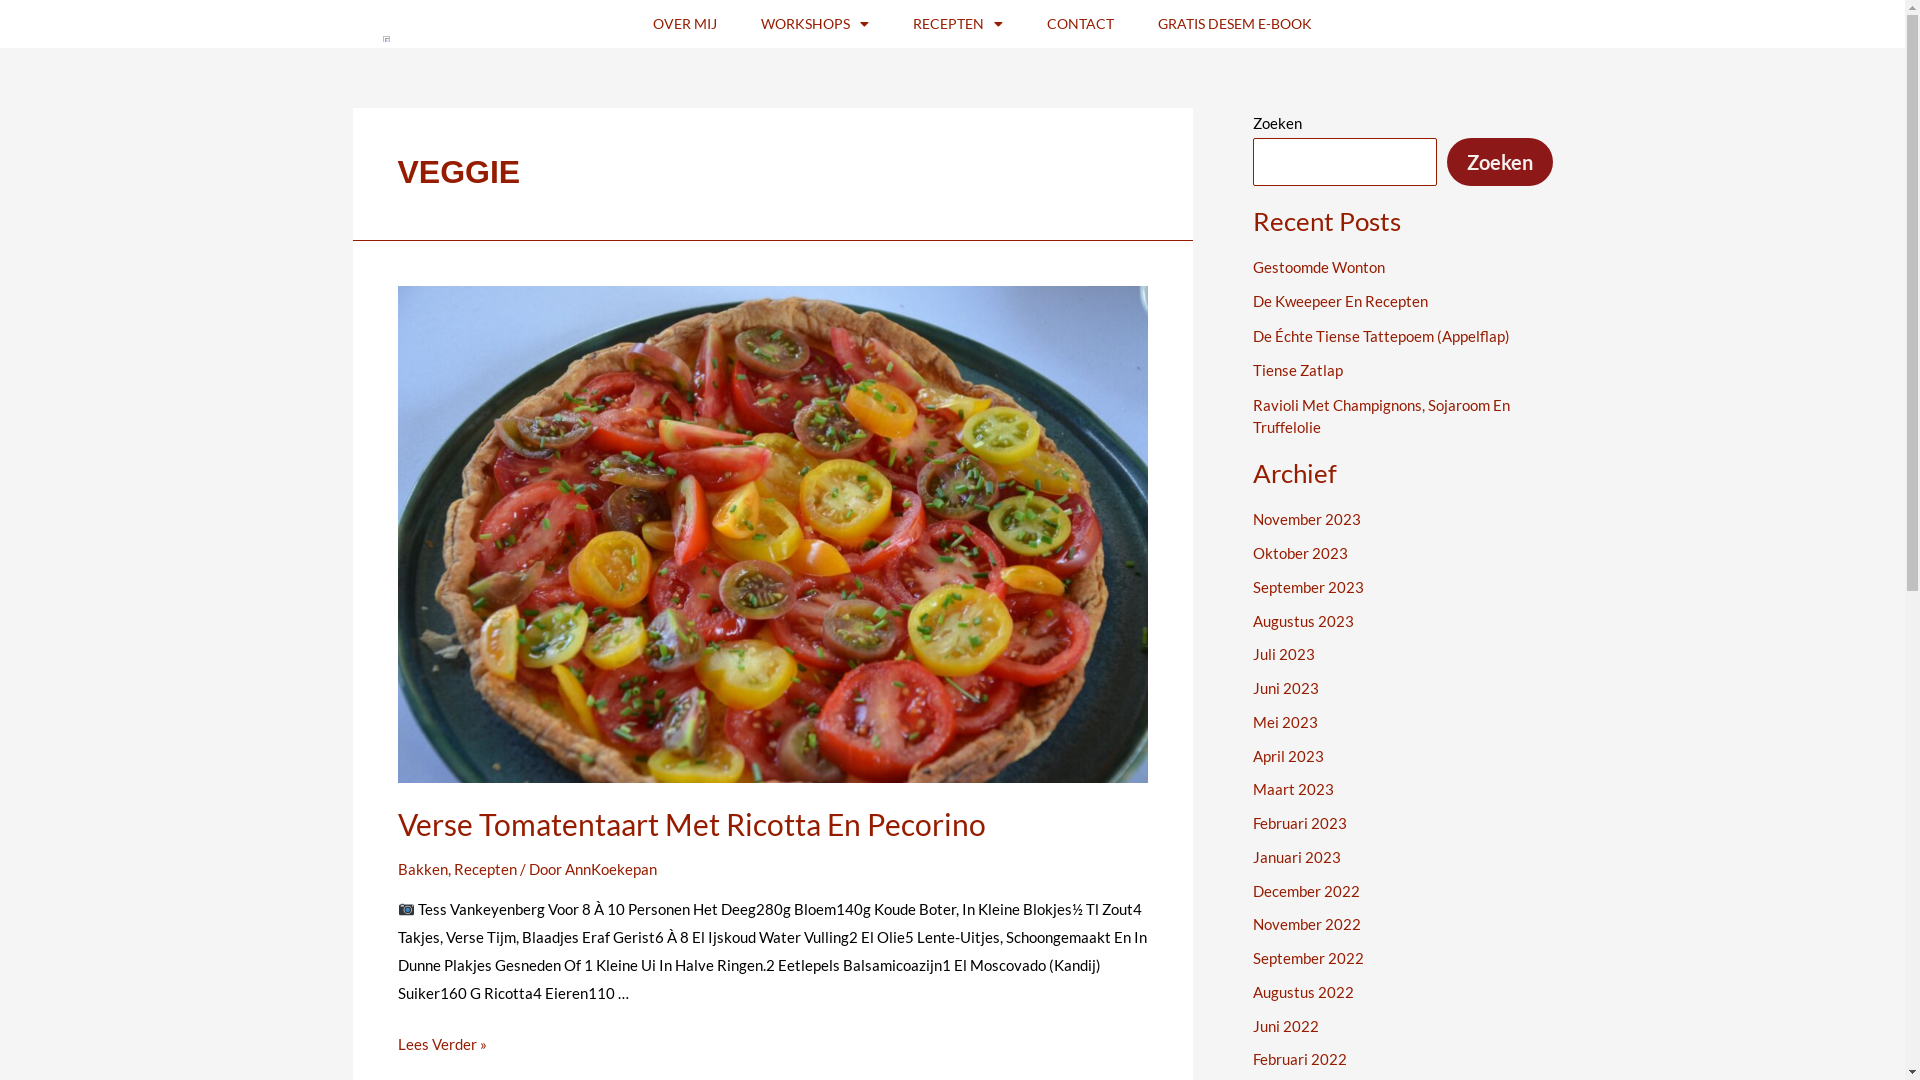 This screenshot has width=1920, height=1080. I want to click on November 2022, so click(1306, 924).